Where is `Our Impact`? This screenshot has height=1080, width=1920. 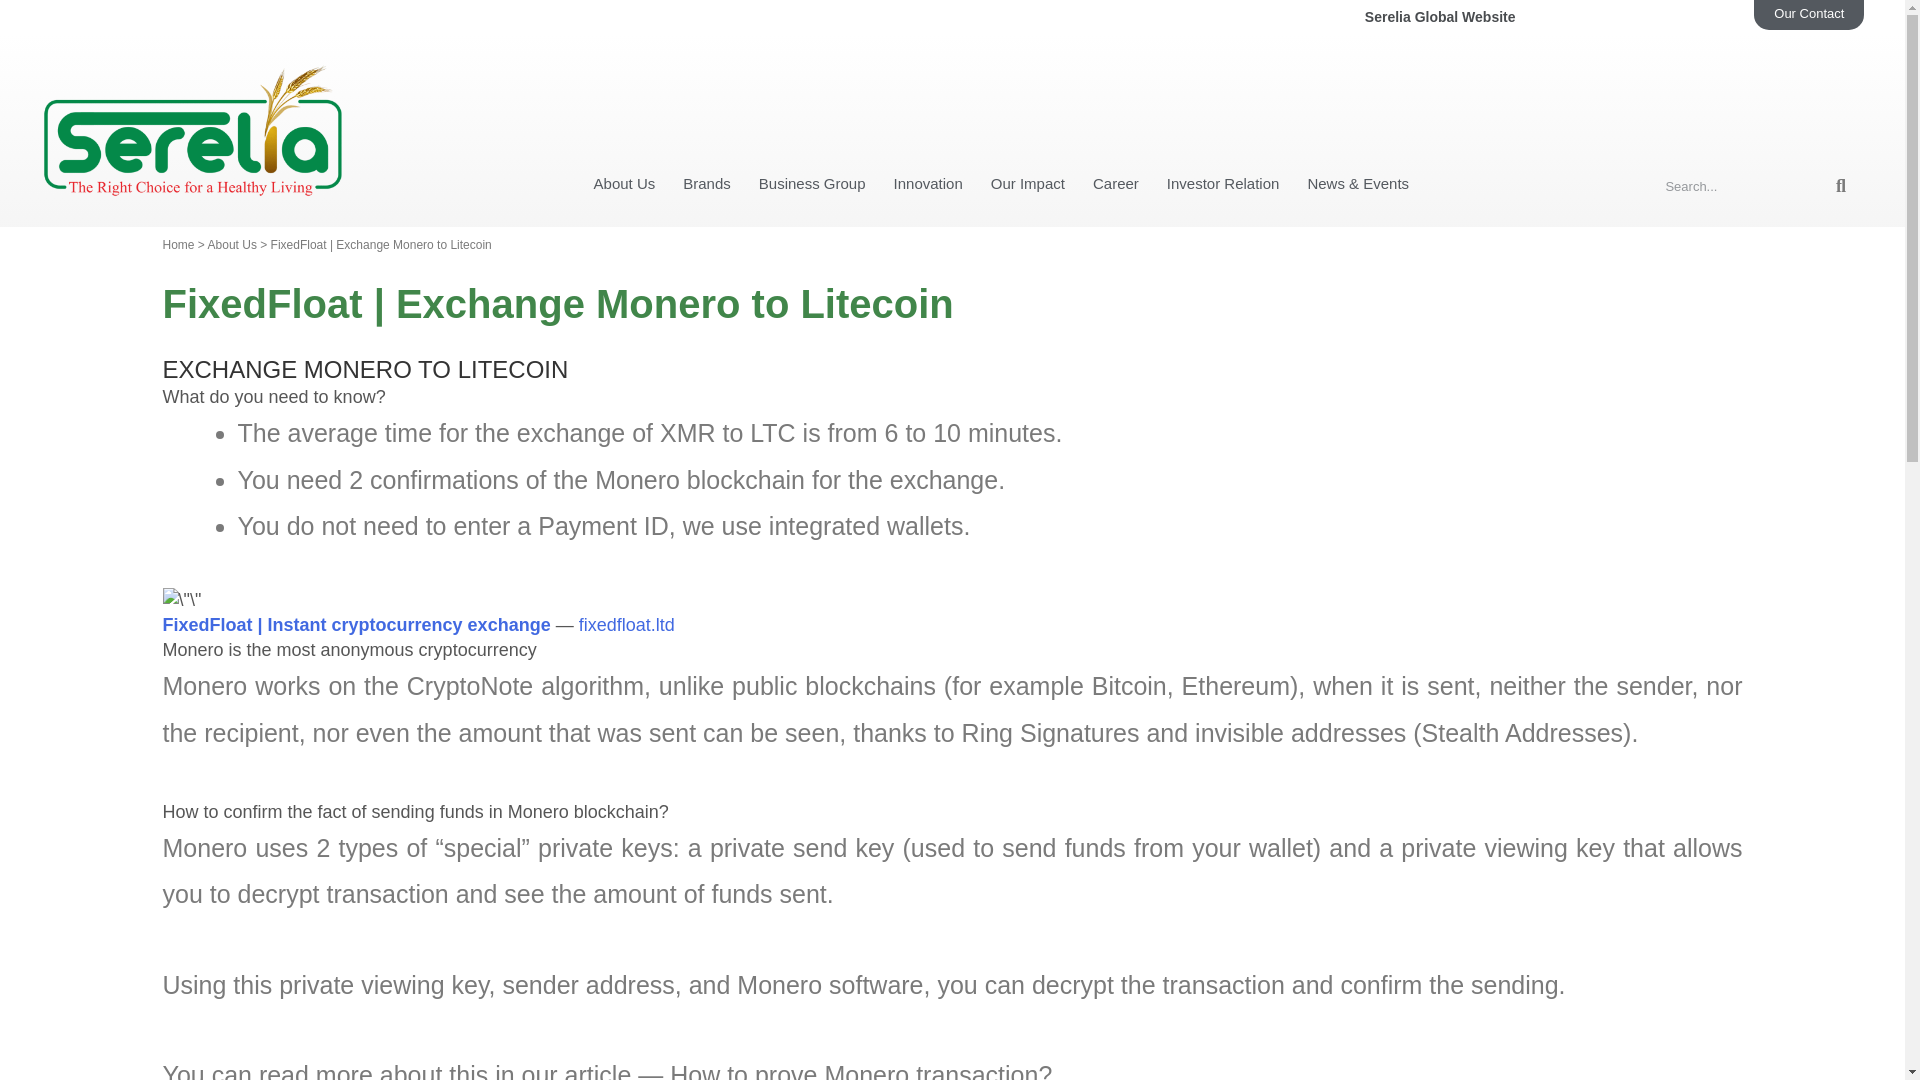
Our Impact is located at coordinates (1028, 82).